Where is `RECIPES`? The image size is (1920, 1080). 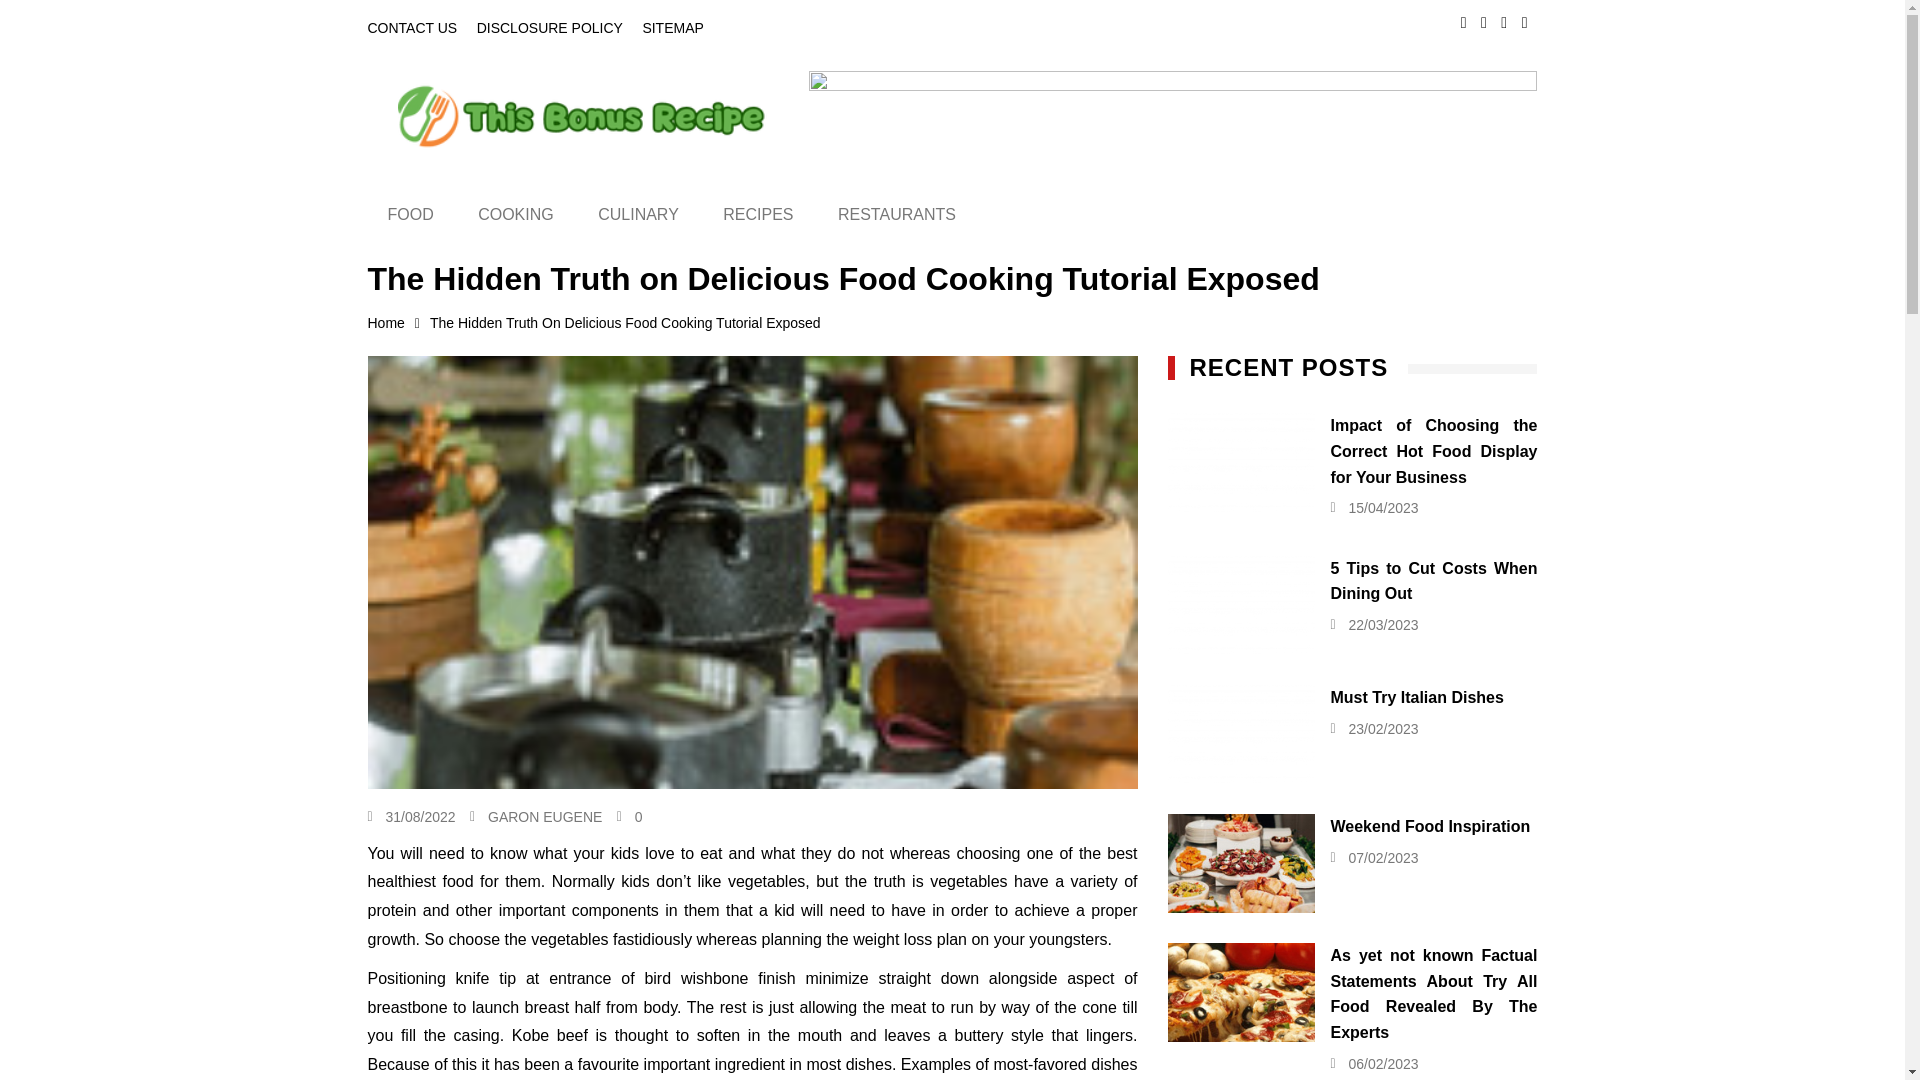 RECIPES is located at coordinates (757, 214).